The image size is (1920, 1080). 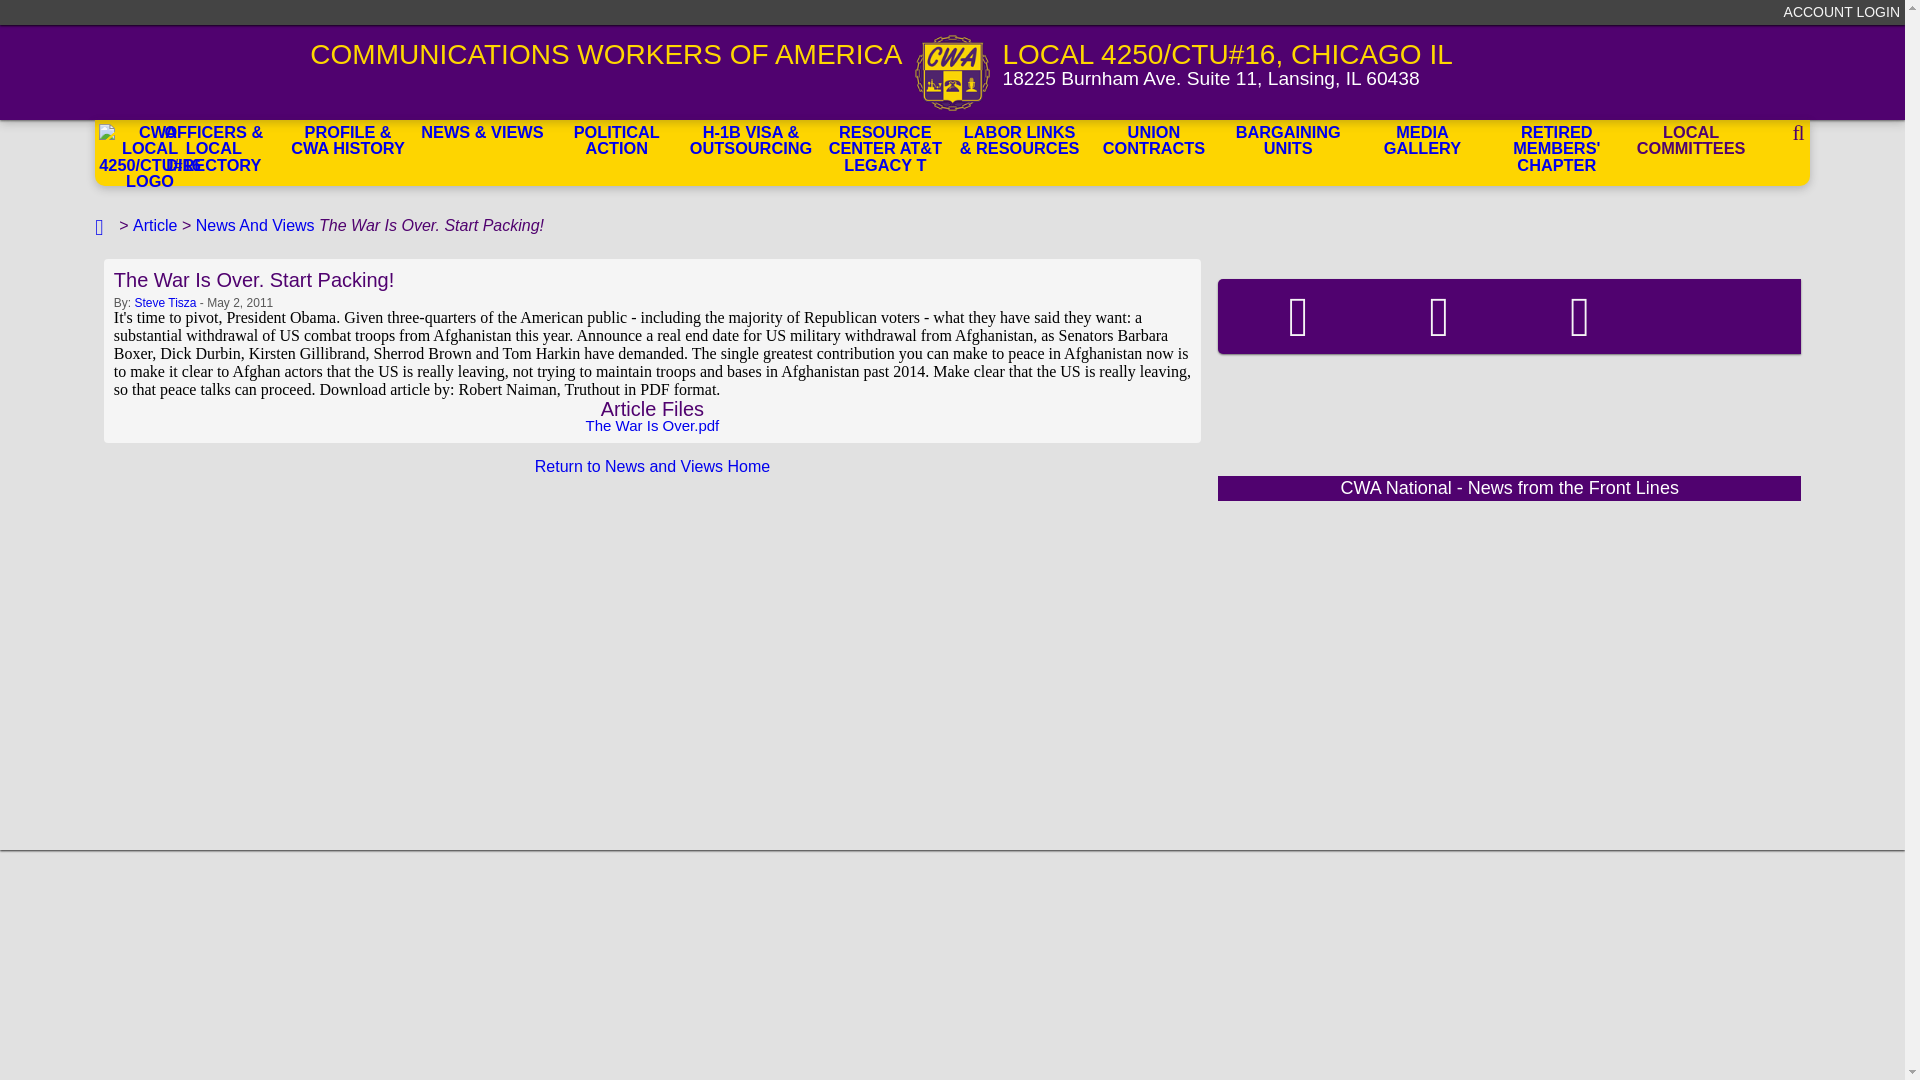 What do you see at coordinates (616, 143) in the screenshot?
I see `POLITICAL ACTION` at bounding box center [616, 143].